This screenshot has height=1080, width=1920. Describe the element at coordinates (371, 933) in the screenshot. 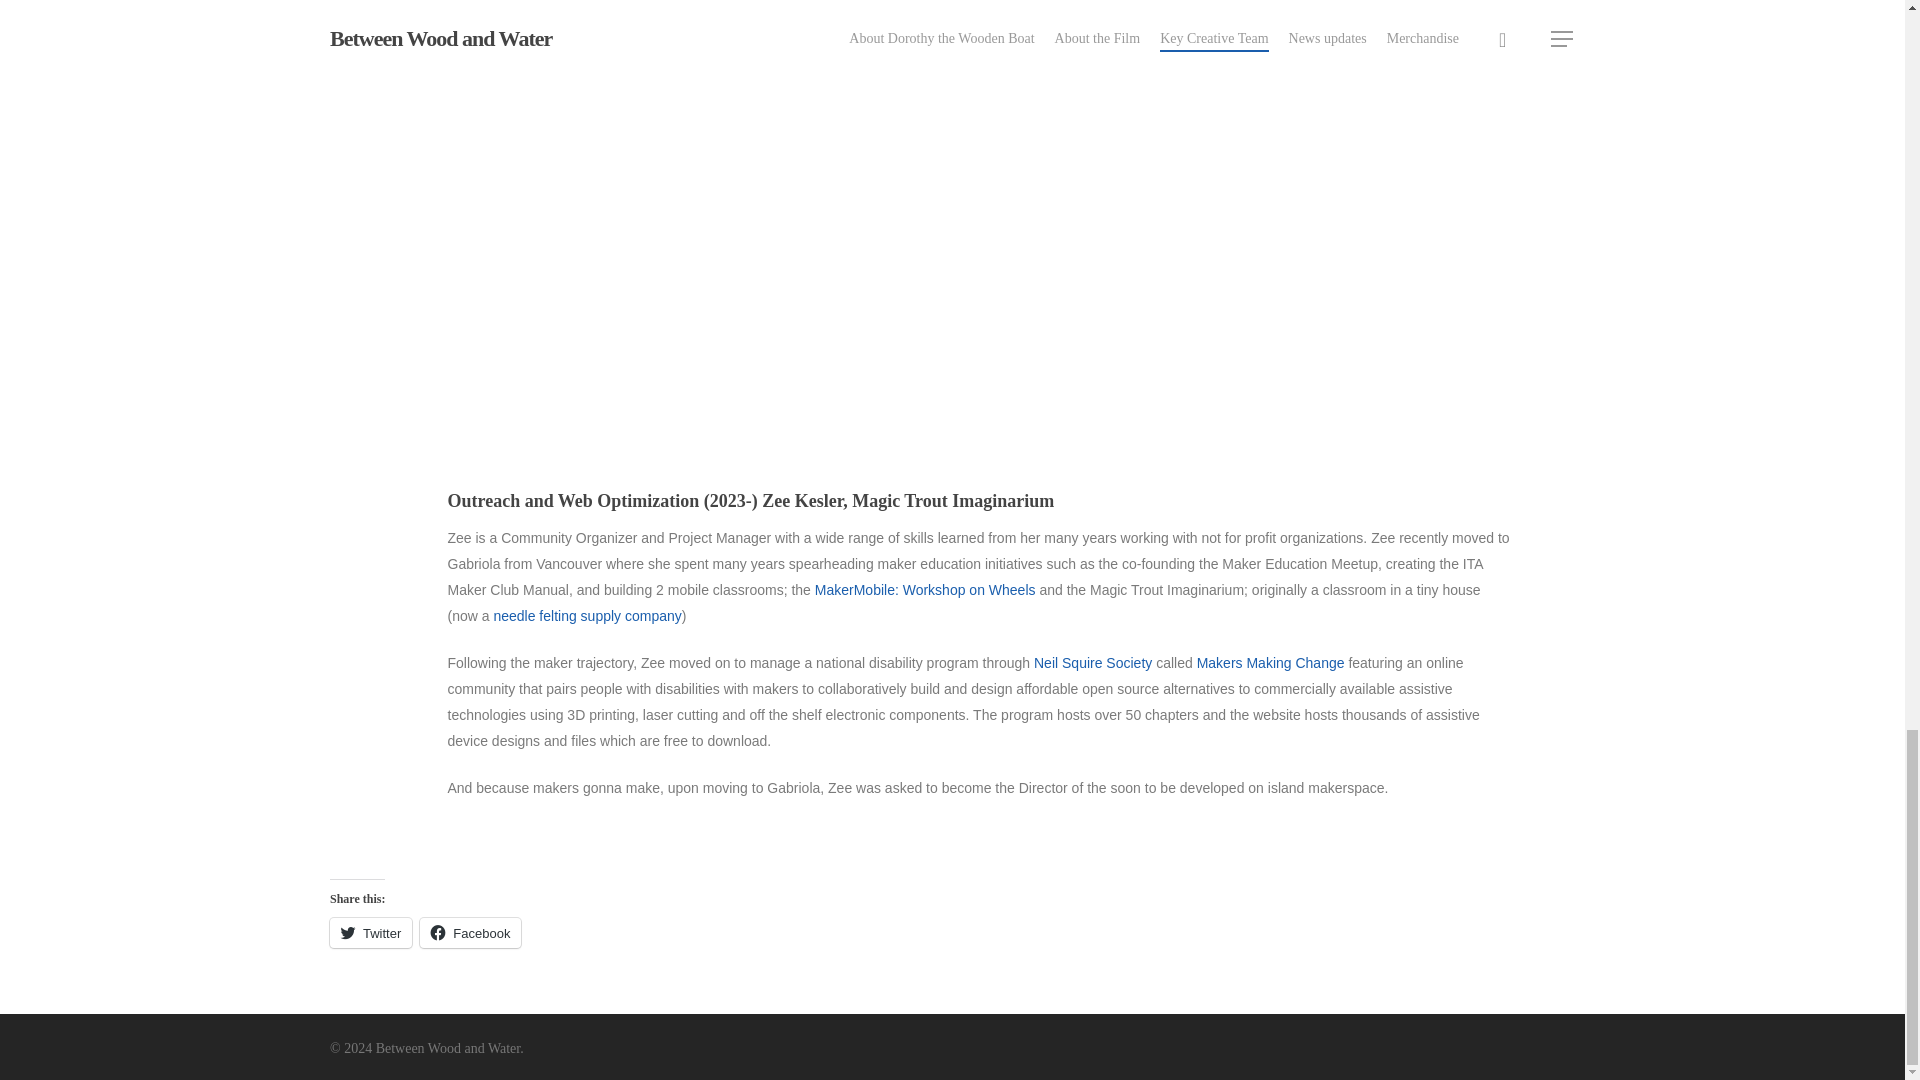

I see `Twitter` at that location.